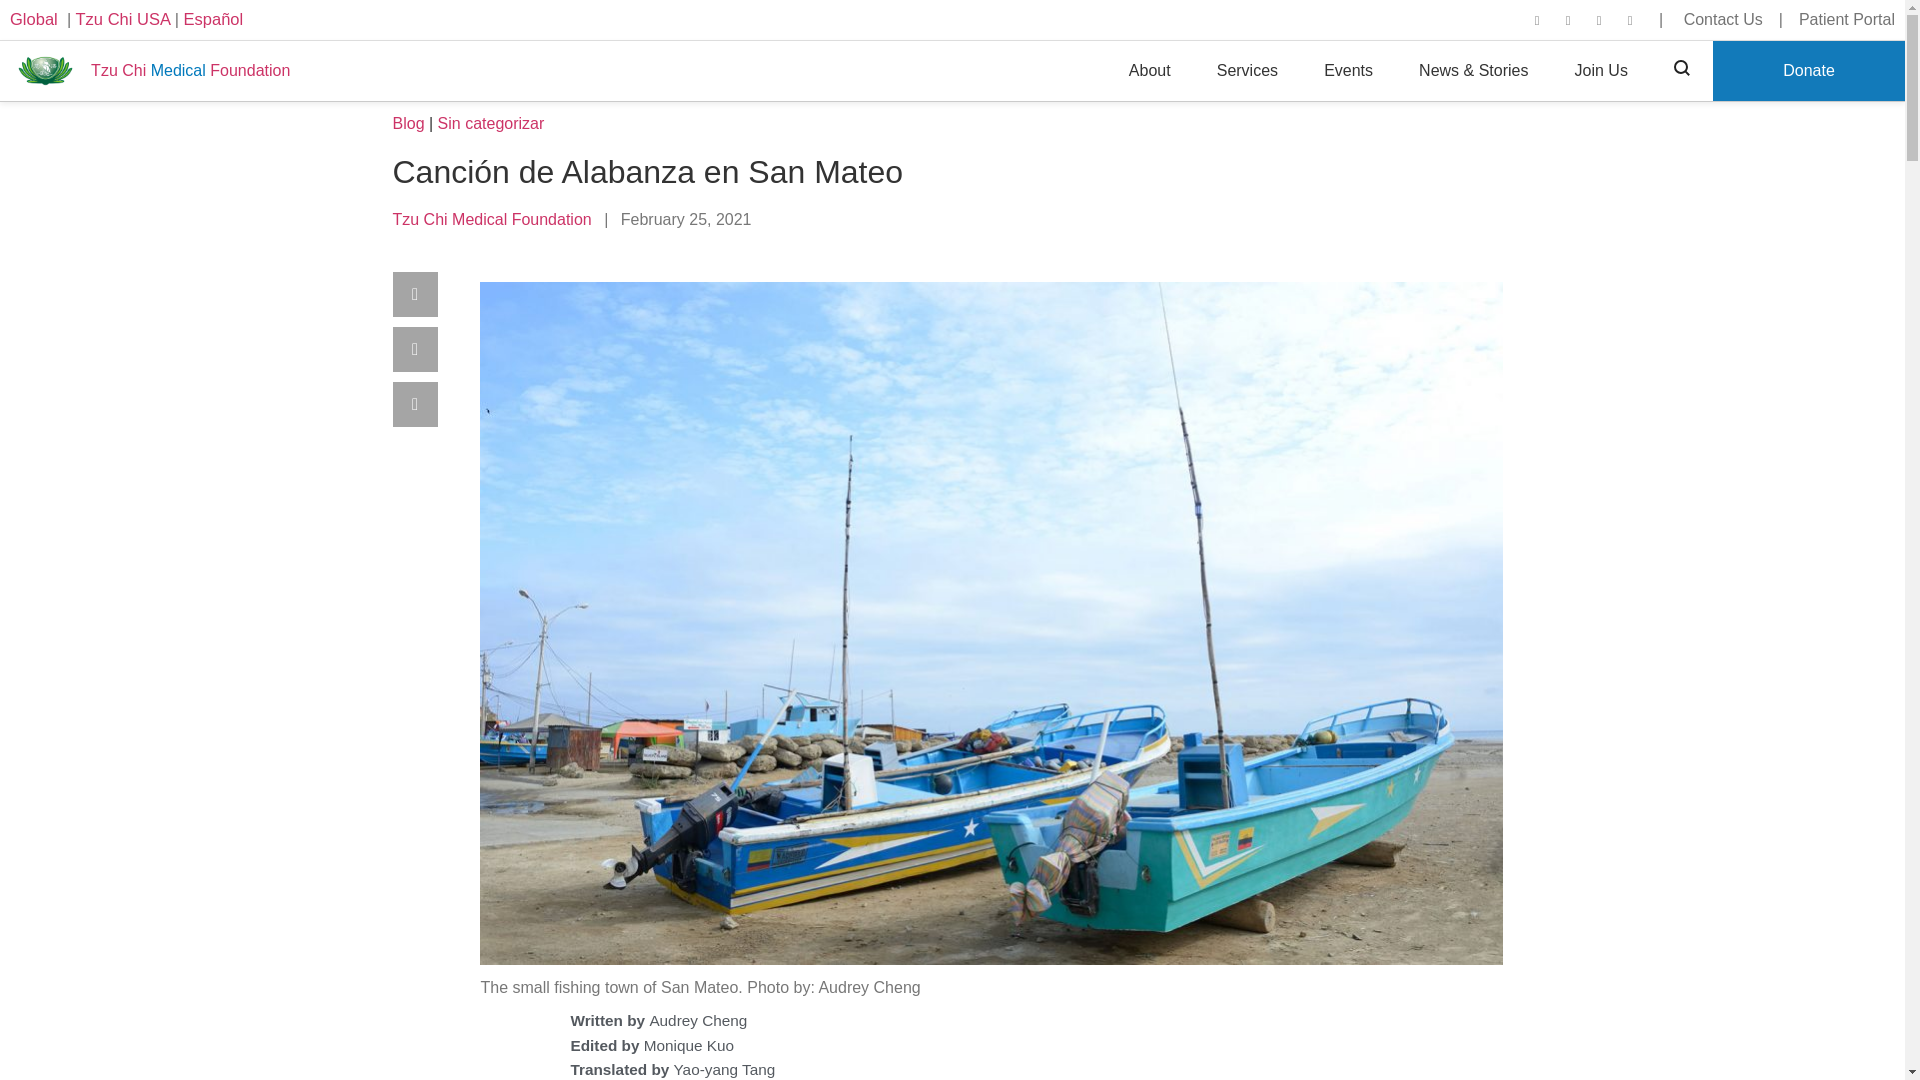 This screenshot has height=1080, width=1920. What do you see at coordinates (1248, 71) in the screenshot?
I see `Services` at bounding box center [1248, 71].